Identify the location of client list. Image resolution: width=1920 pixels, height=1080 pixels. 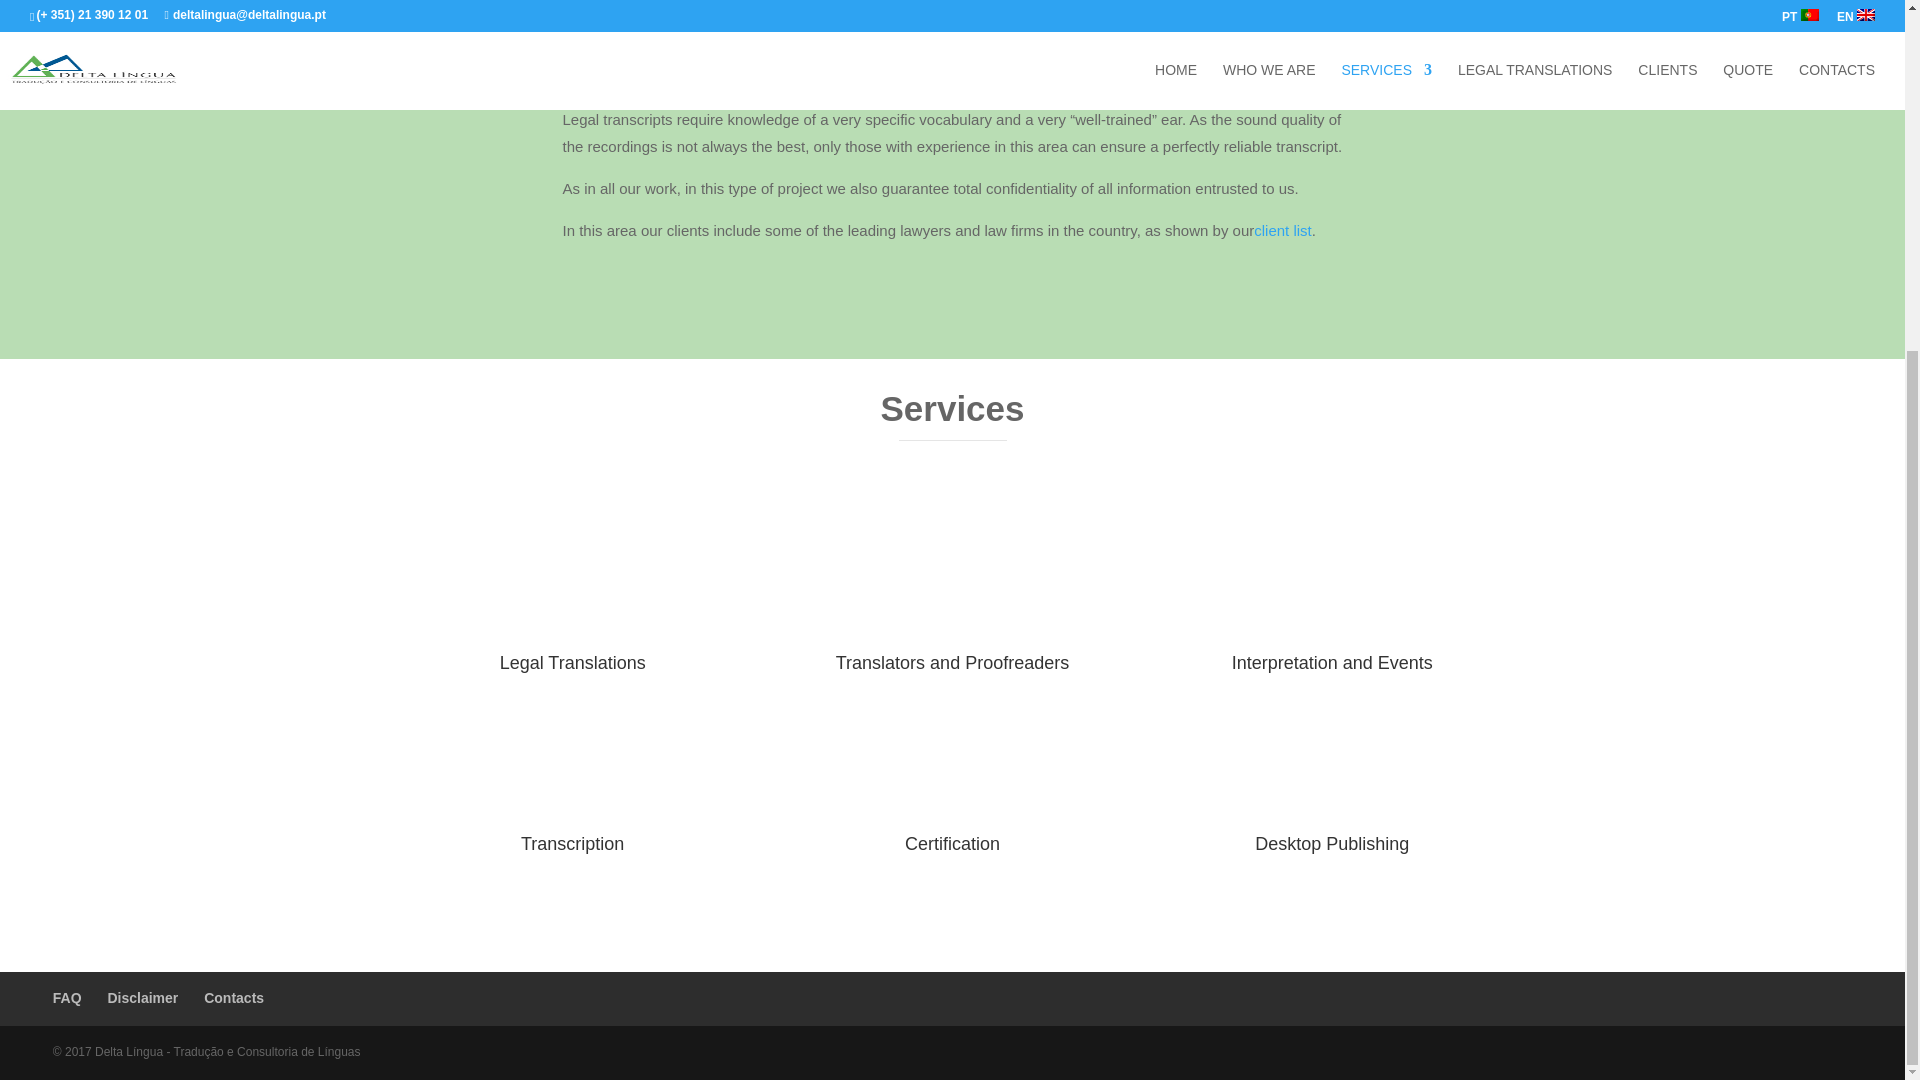
(1282, 230).